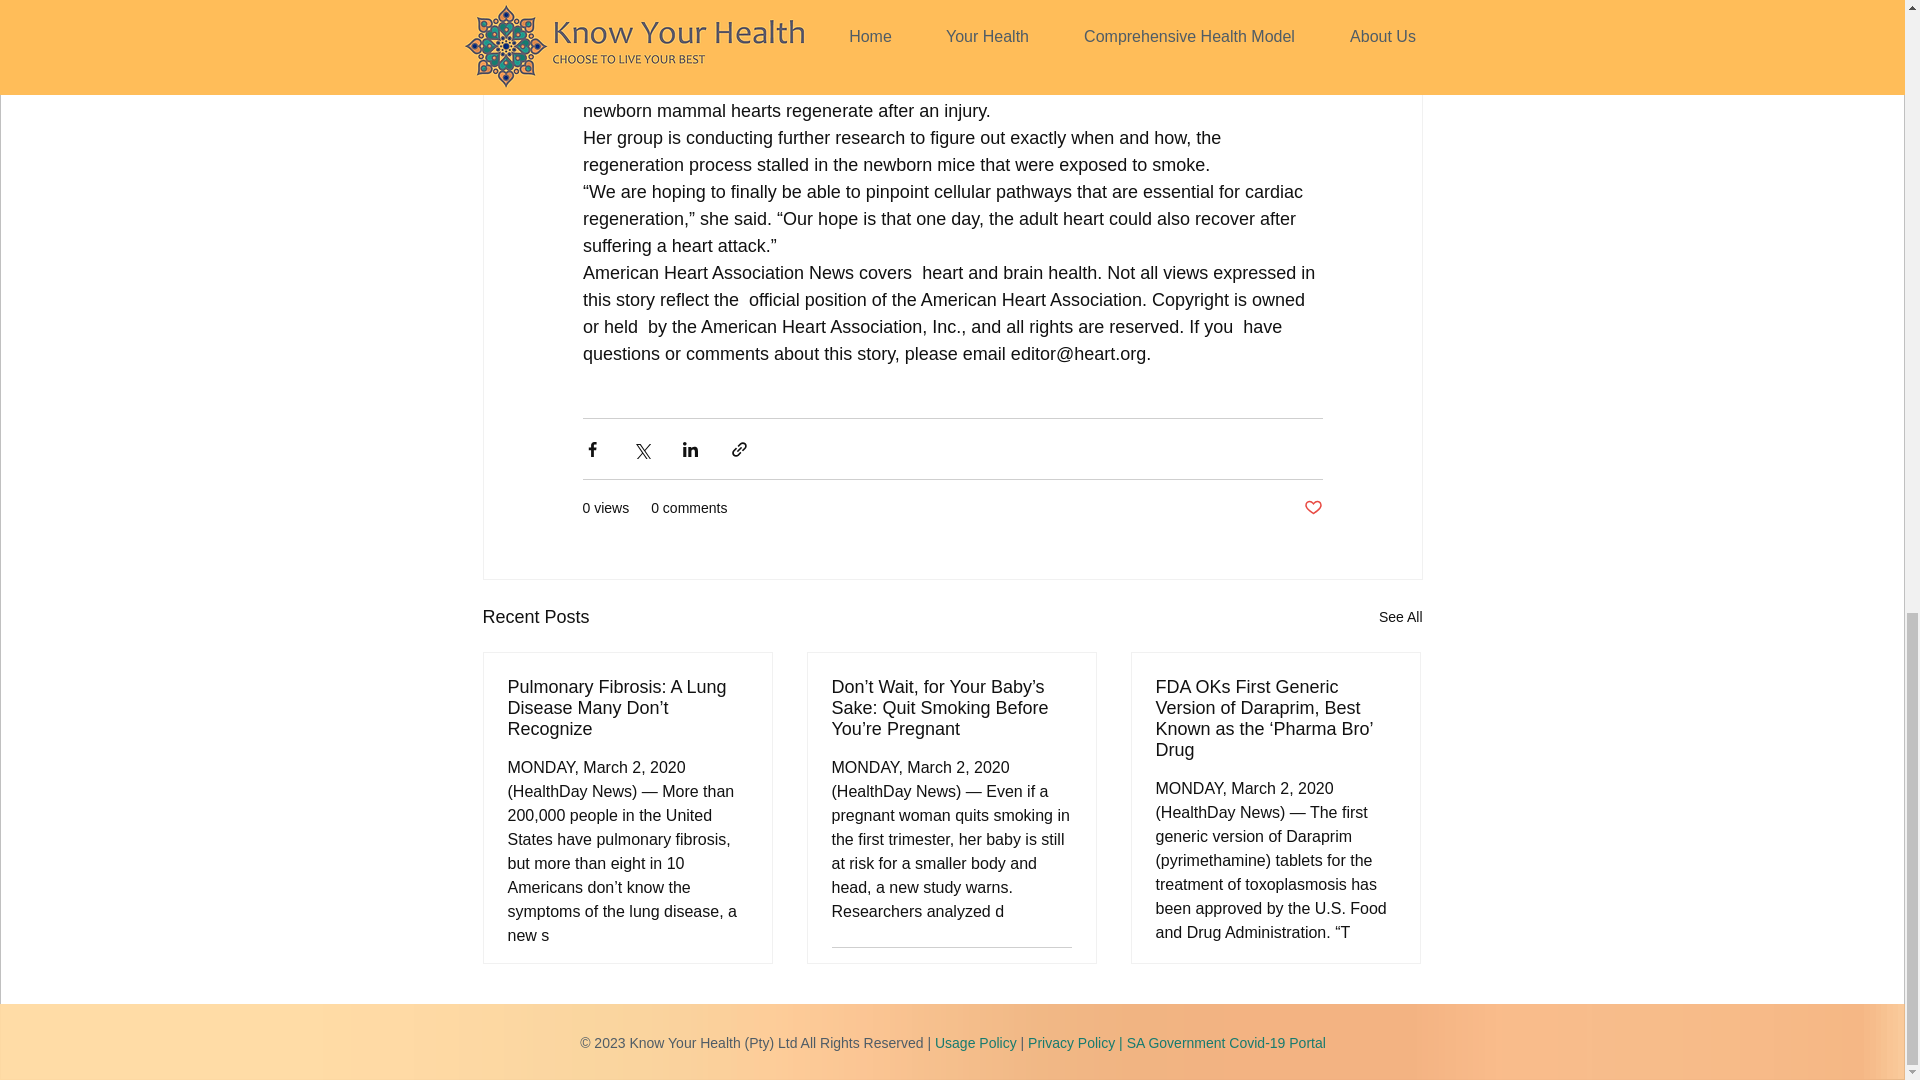 This screenshot has height=1080, width=1920. I want to click on Post not marked as liked, so click(1312, 508).